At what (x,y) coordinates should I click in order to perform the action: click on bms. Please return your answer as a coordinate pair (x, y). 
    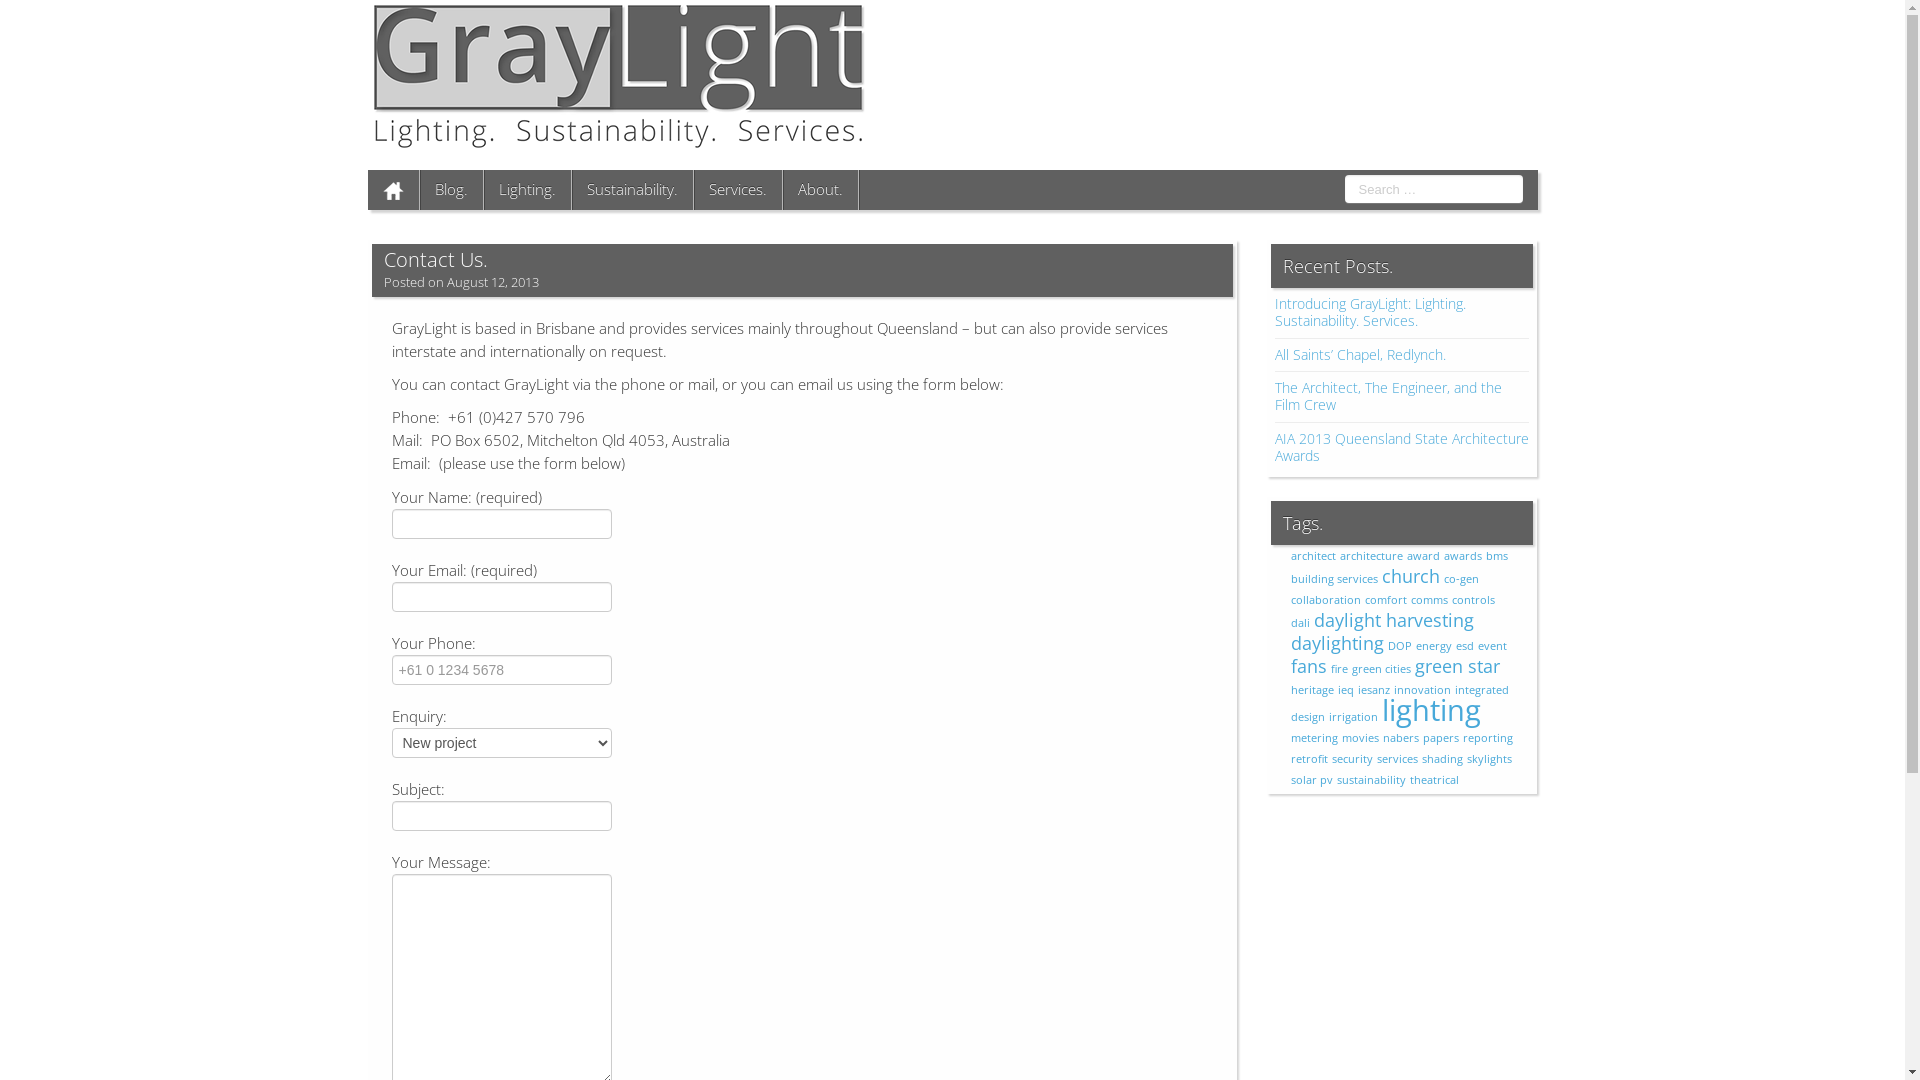
    Looking at the image, I should click on (1497, 556).